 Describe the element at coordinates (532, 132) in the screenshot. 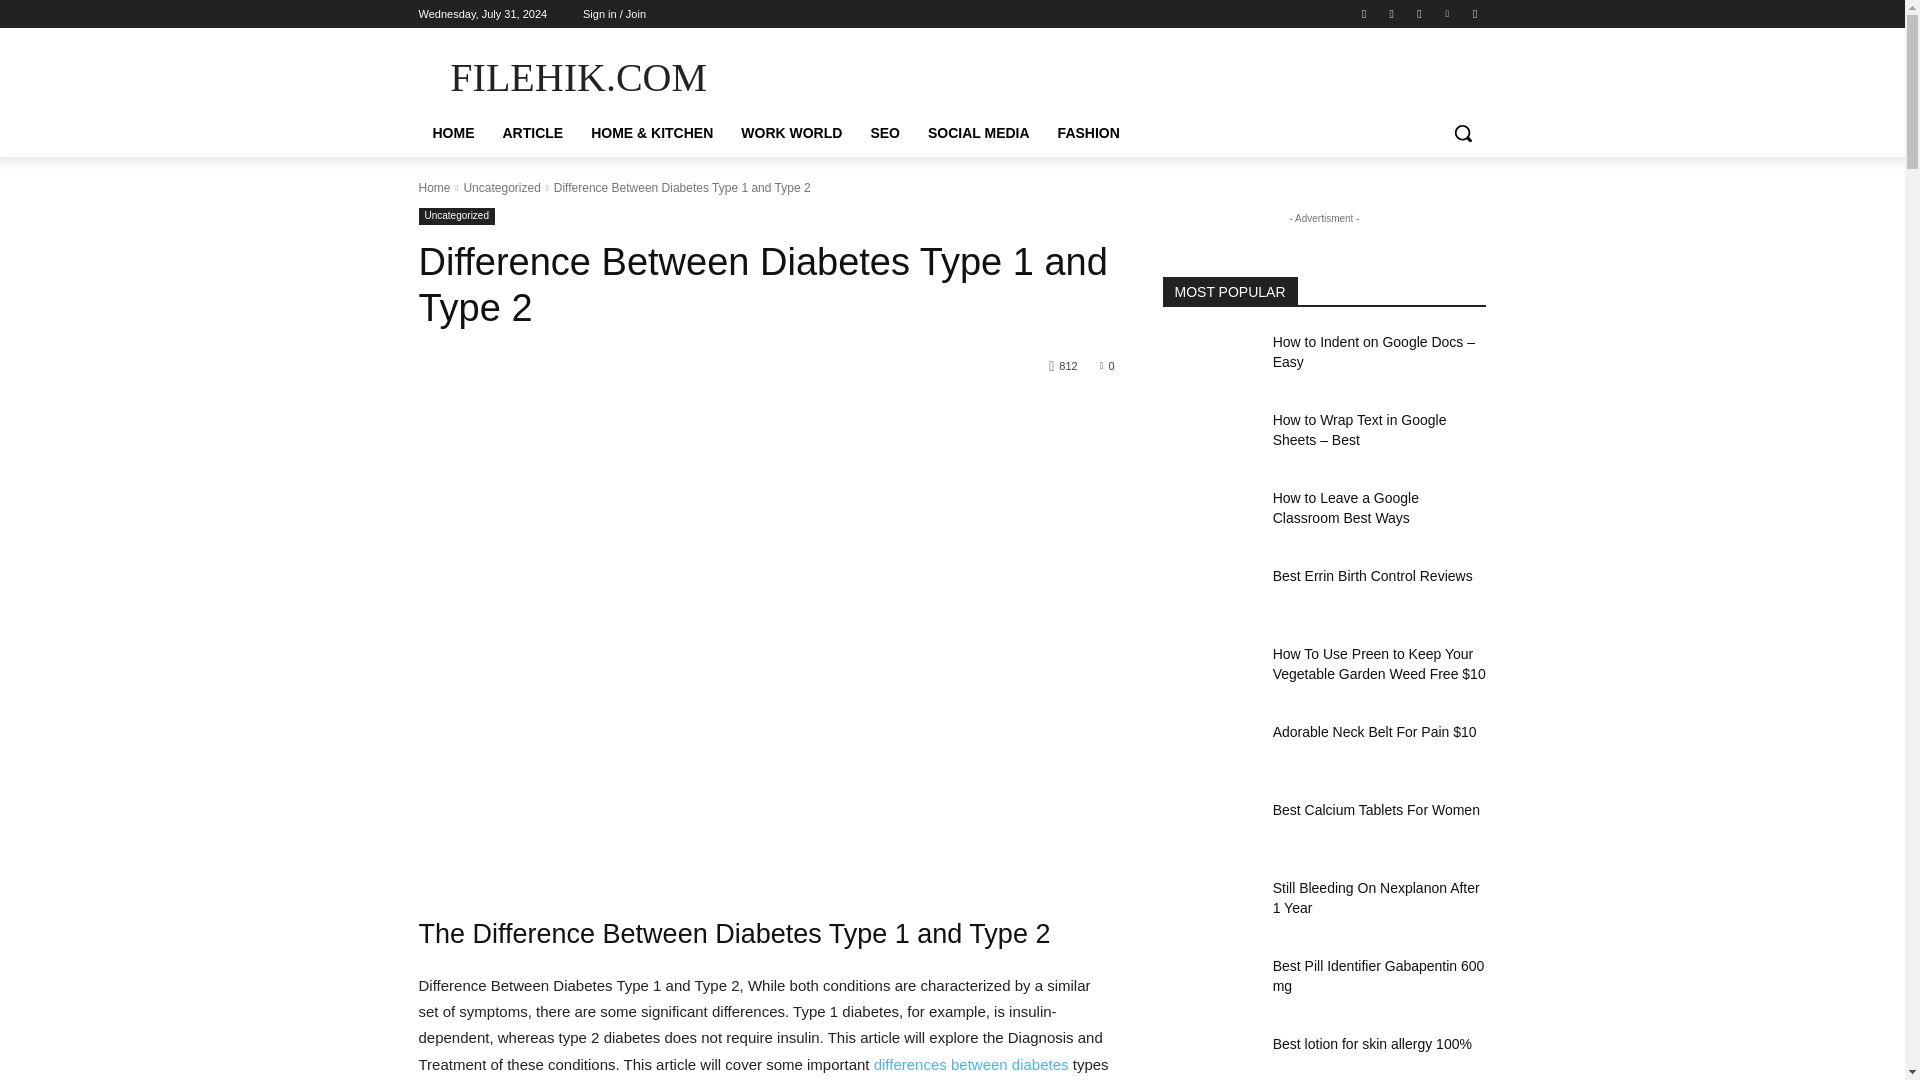

I see `ARTICLE` at that location.